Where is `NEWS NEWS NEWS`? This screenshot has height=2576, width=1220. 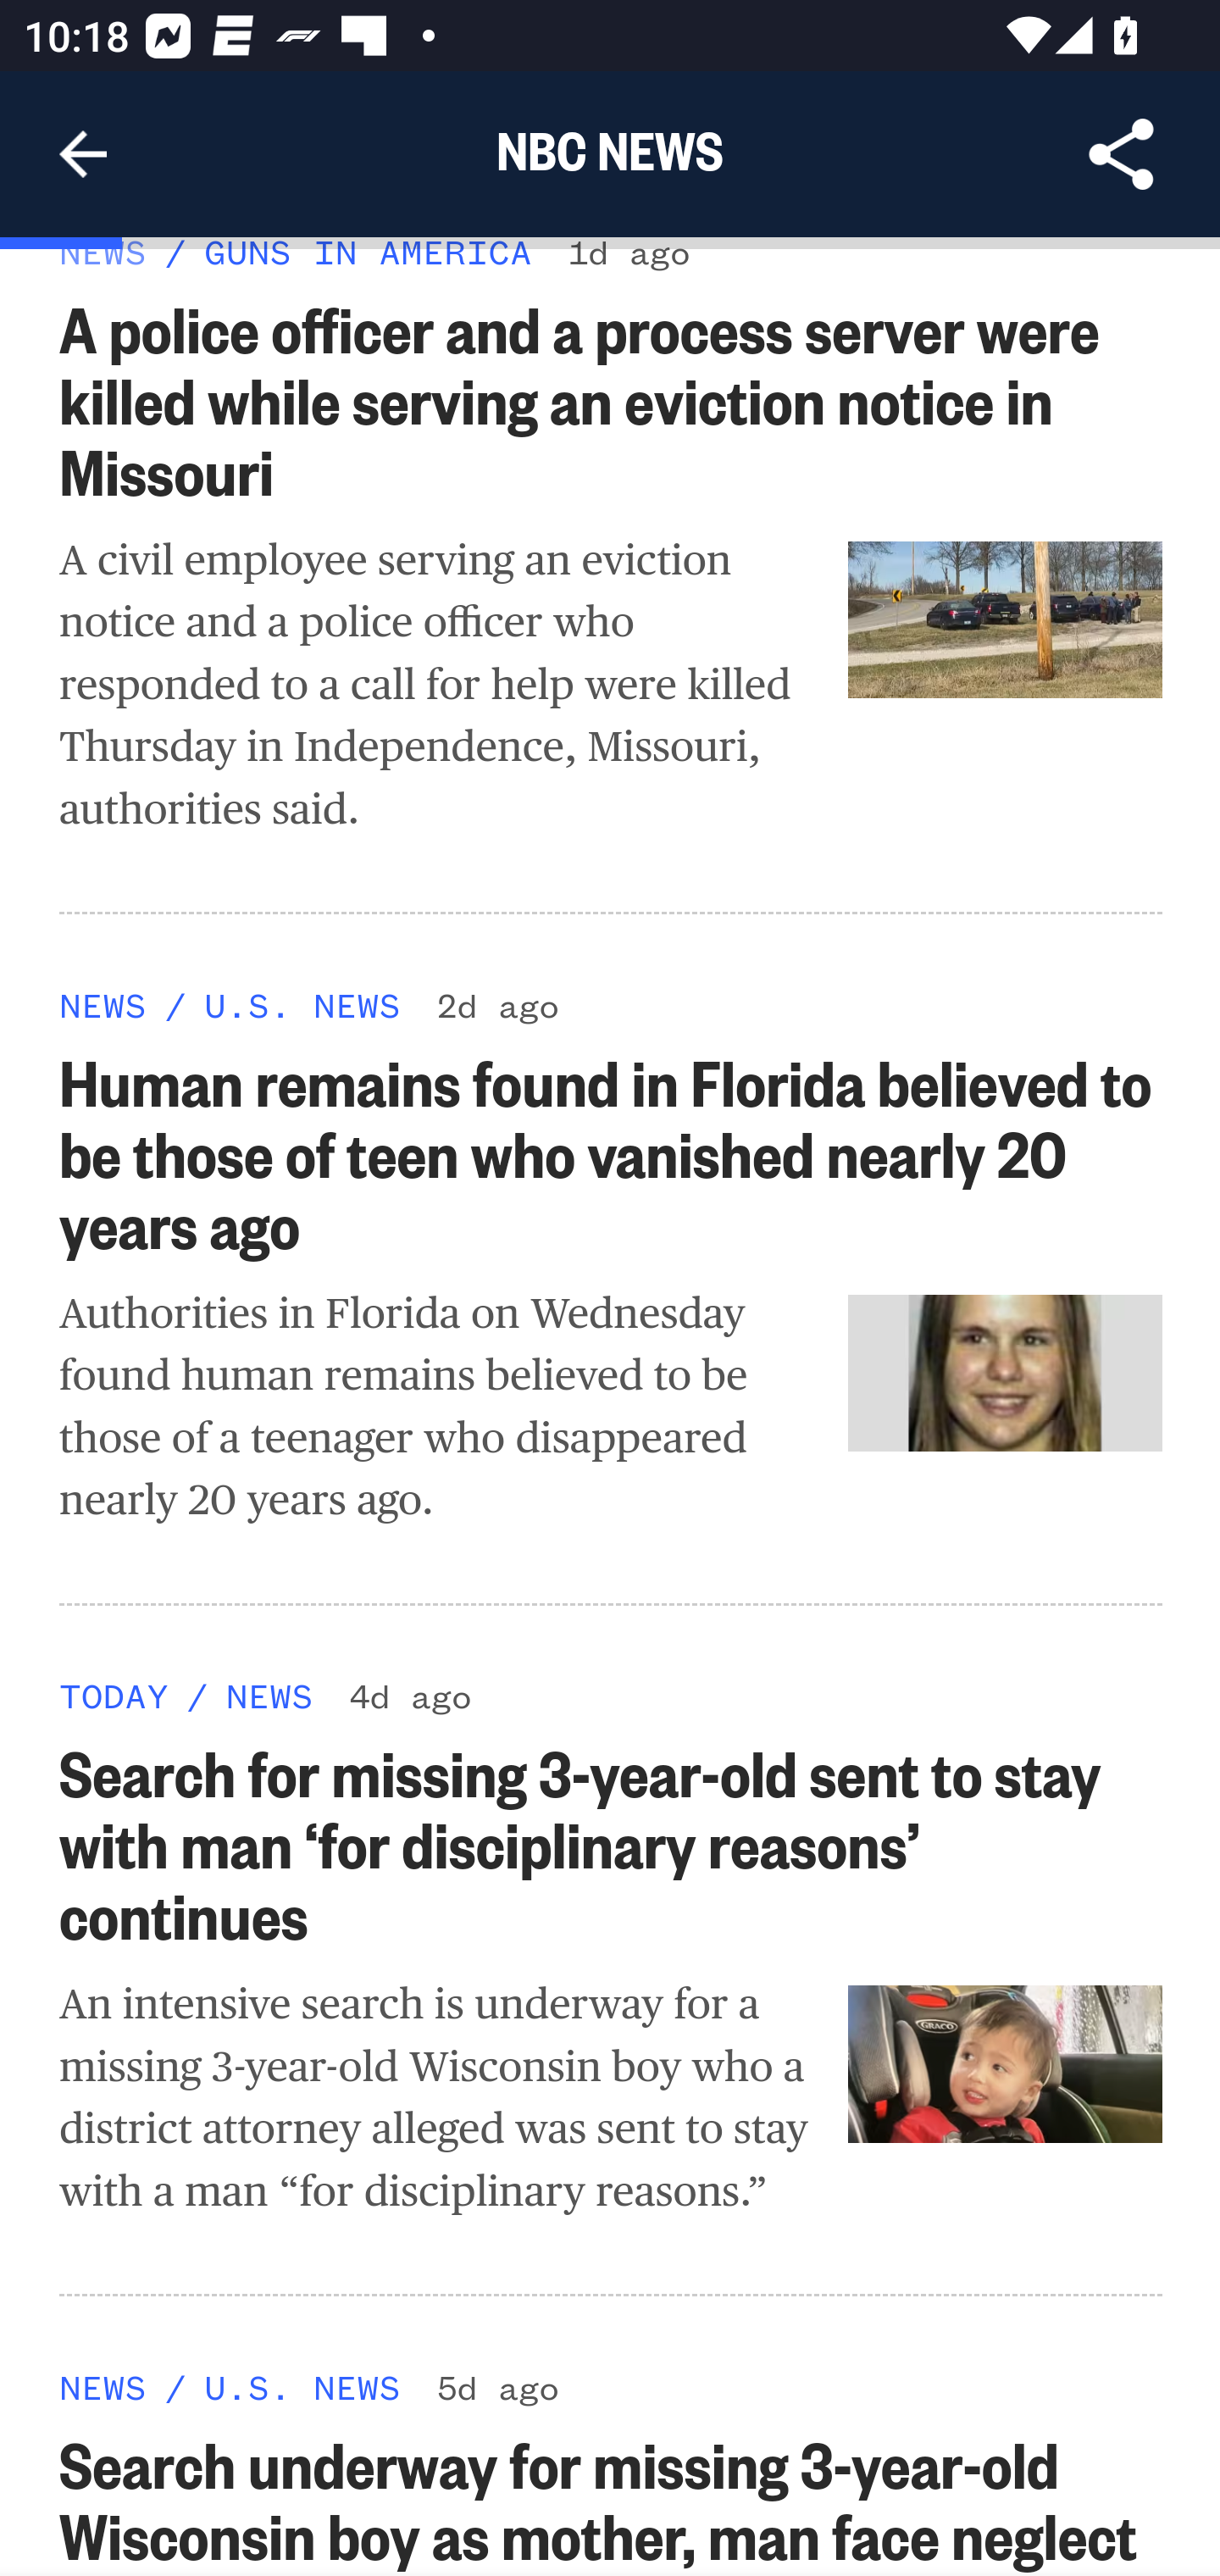 NEWS NEWS NEWS is located at coordinates (269, 1696).